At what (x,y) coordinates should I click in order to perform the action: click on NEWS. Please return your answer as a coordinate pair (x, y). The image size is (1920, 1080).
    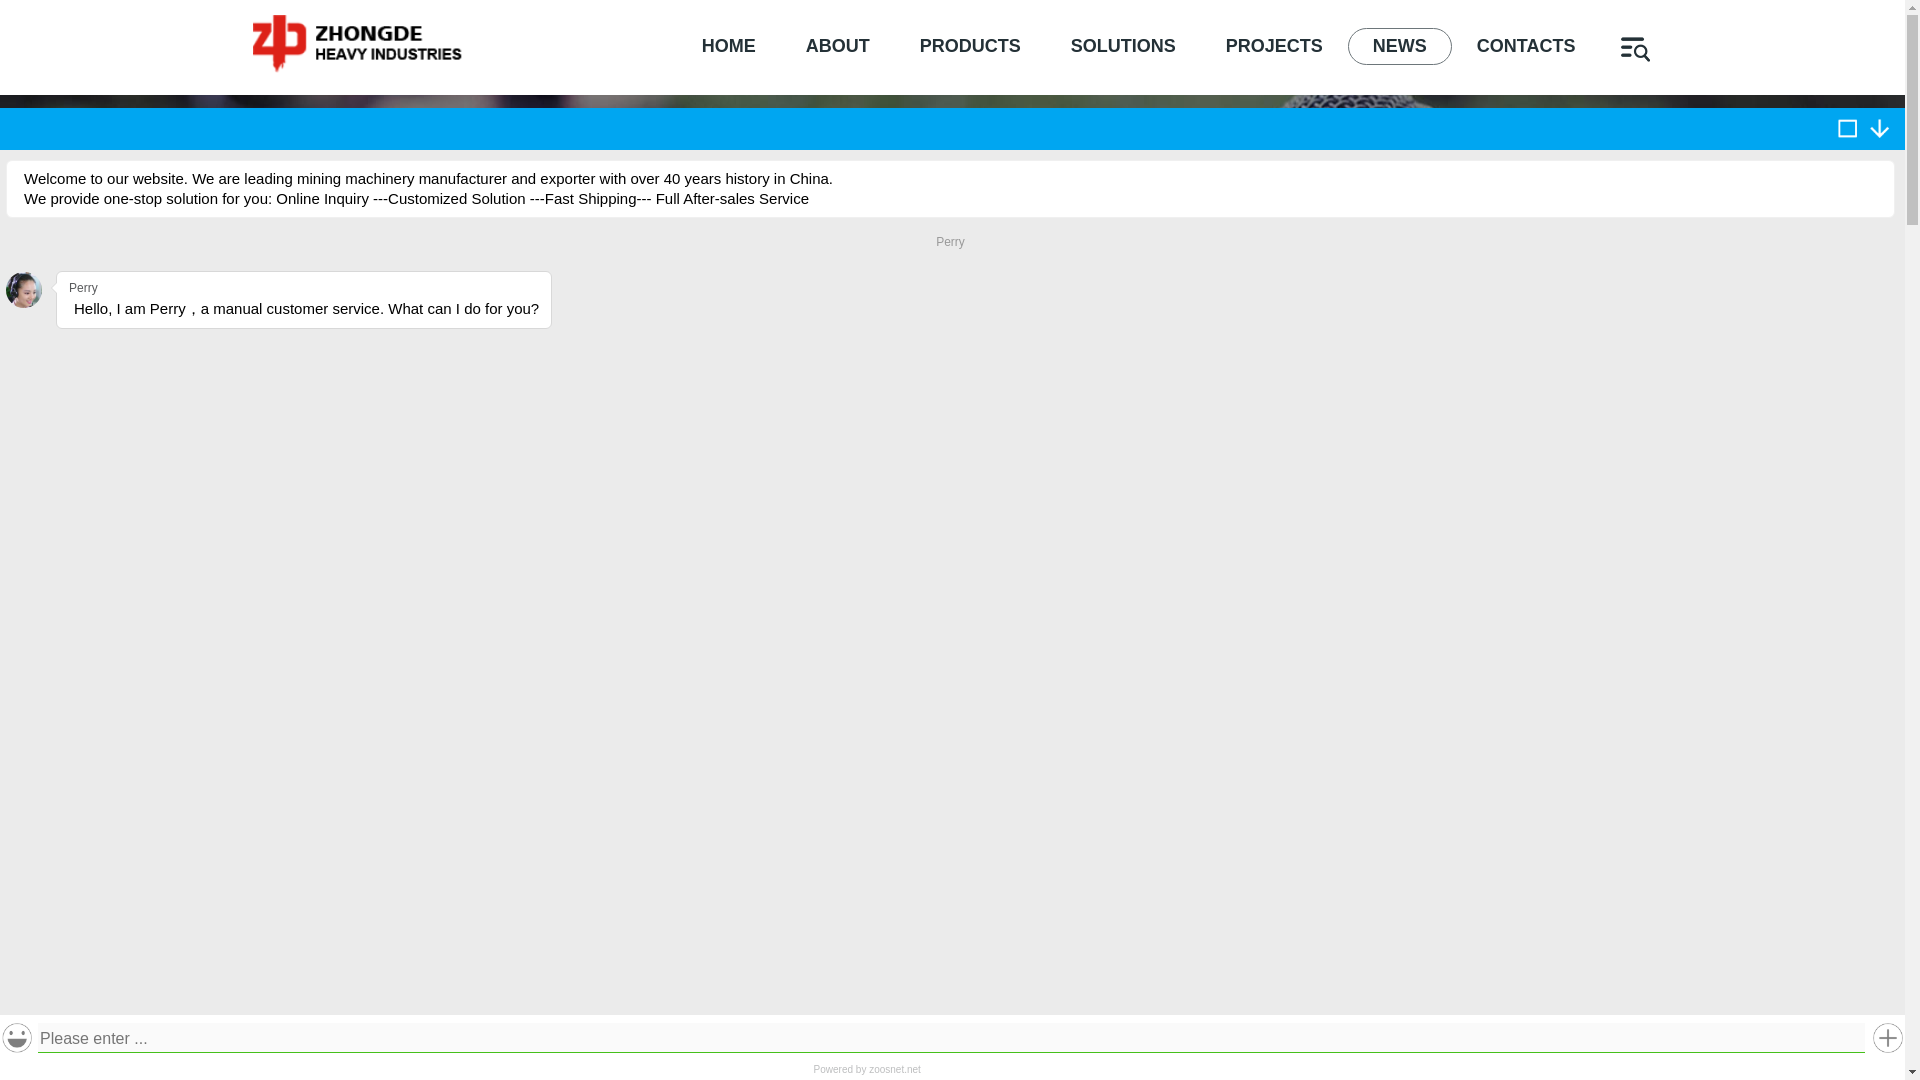
    Looking at the image, I should click on (942, 216).